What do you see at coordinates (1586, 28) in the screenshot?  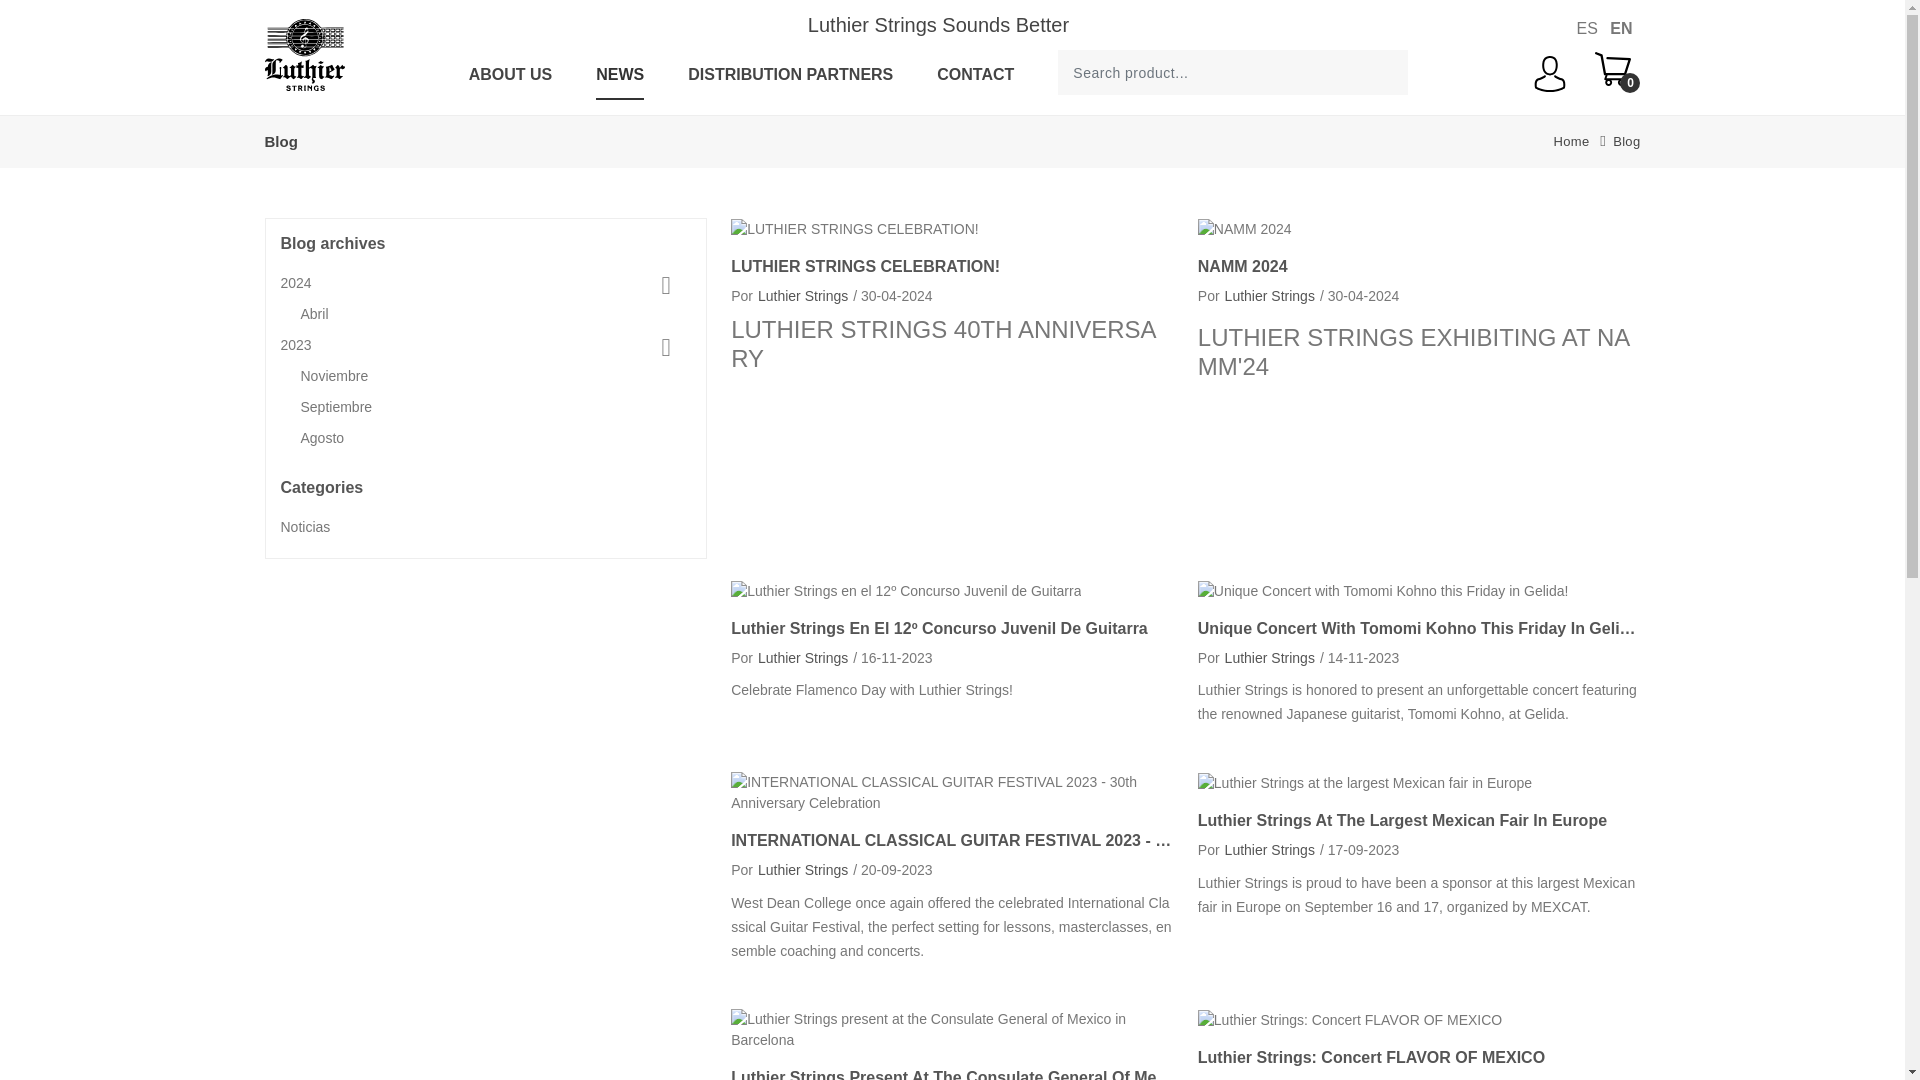 I see `ES` at bounding box center [1586, 28].